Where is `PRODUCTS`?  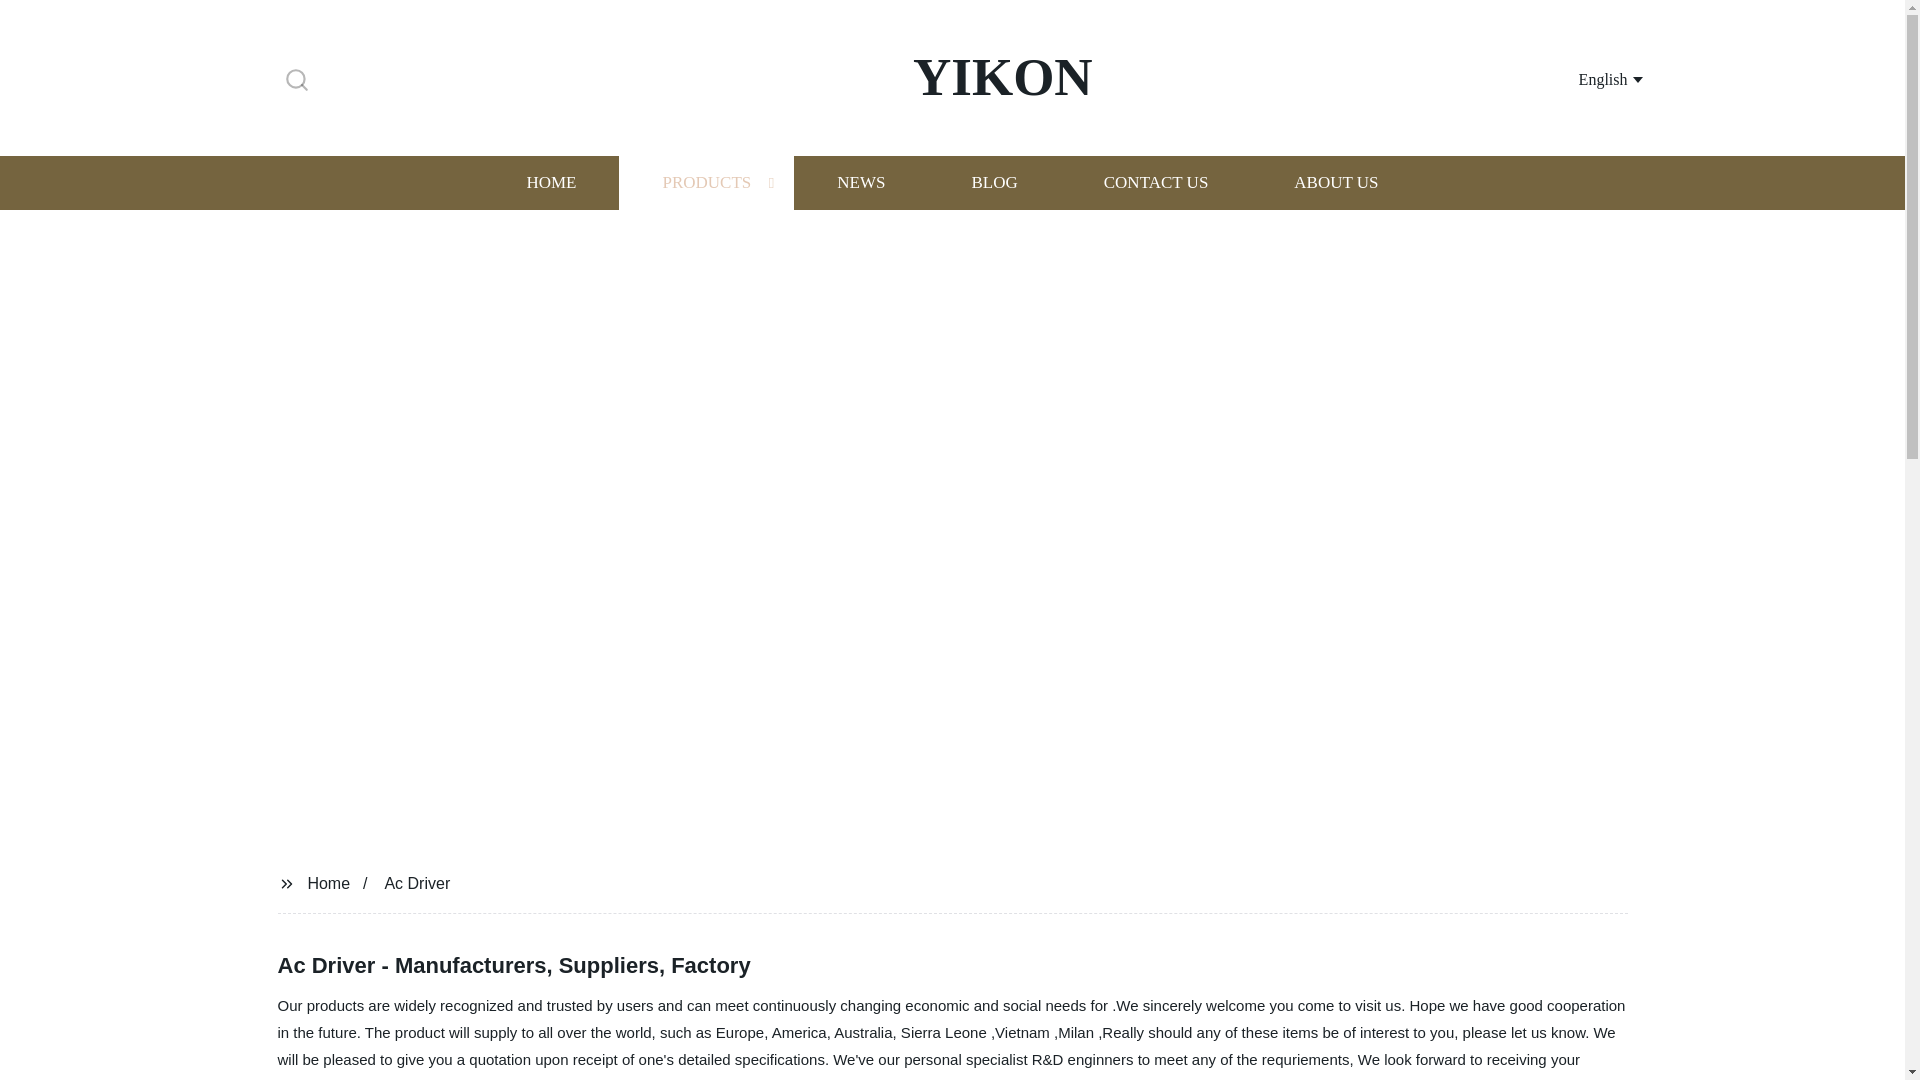 PRODUCTS is located at coordinates (706, 182).